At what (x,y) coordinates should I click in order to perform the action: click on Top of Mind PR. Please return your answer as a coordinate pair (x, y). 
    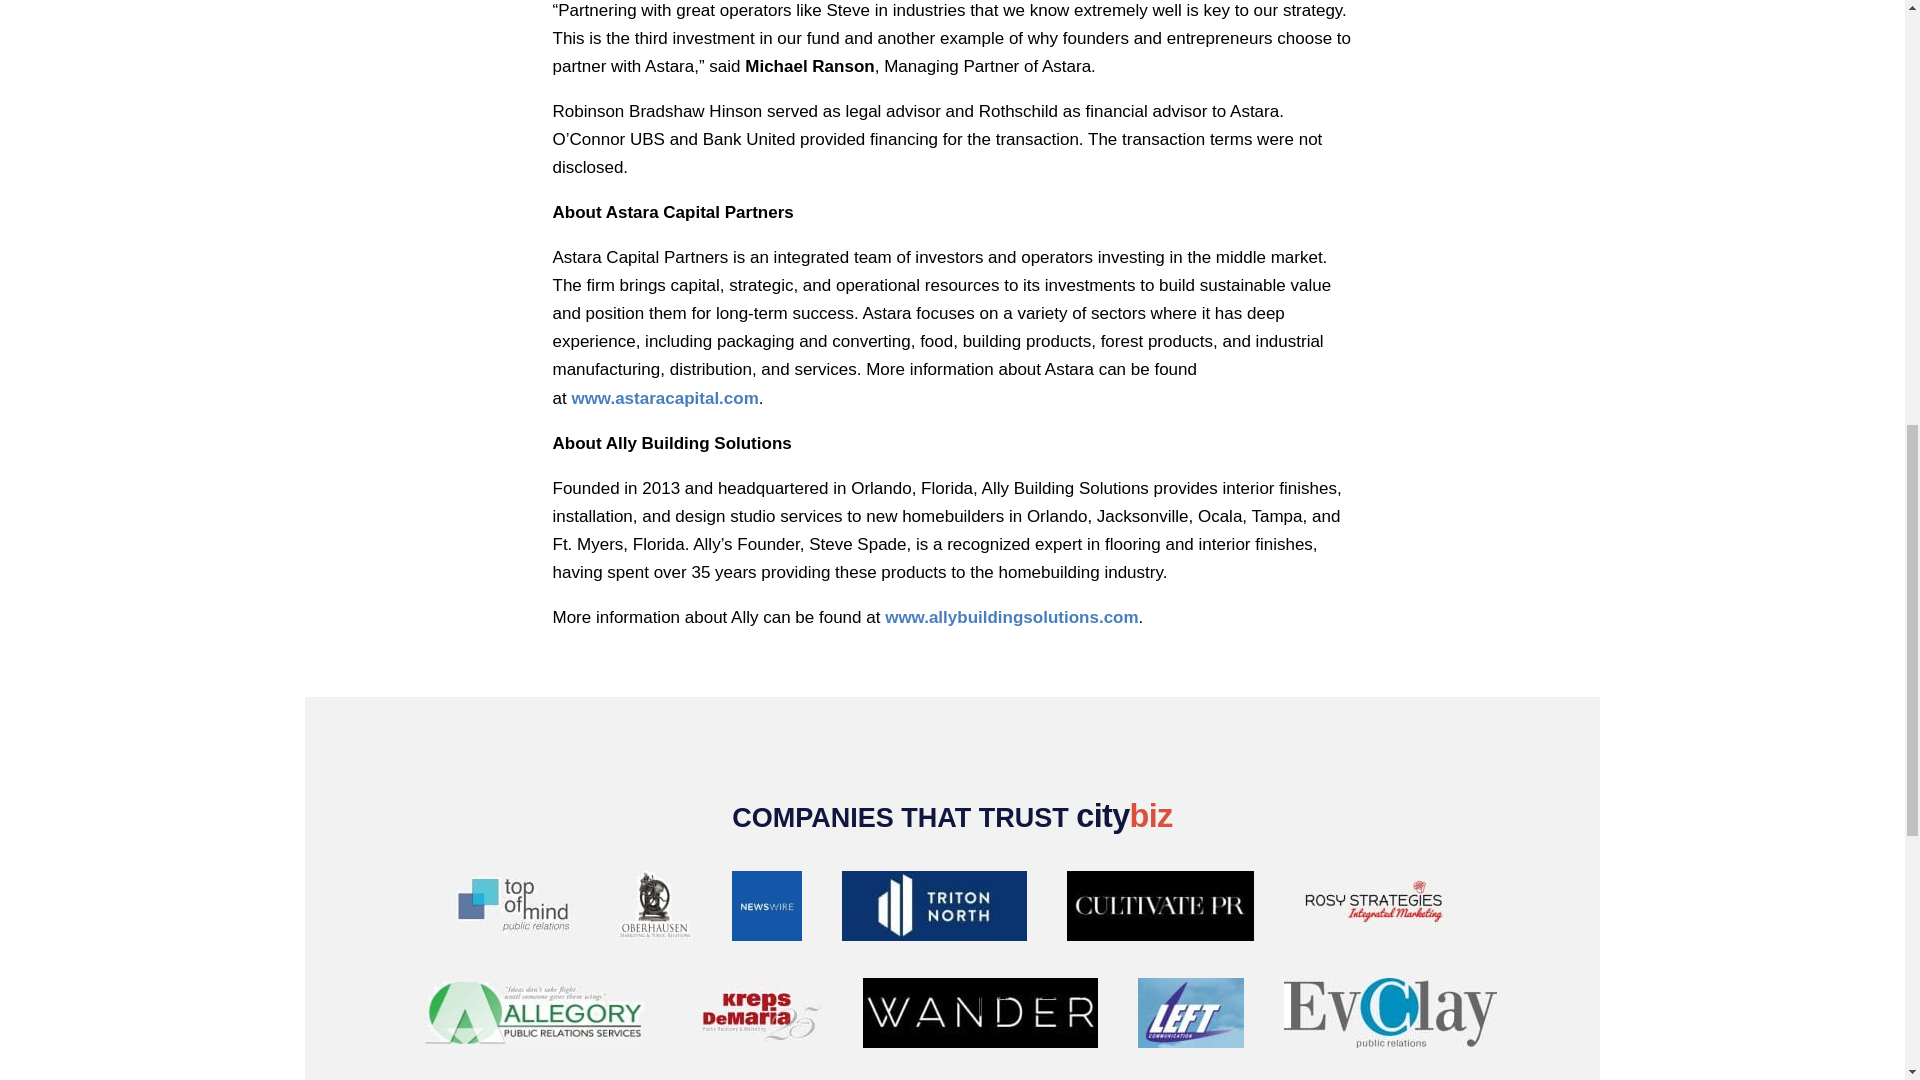
    Looking at the image, I should click on (514, 910).